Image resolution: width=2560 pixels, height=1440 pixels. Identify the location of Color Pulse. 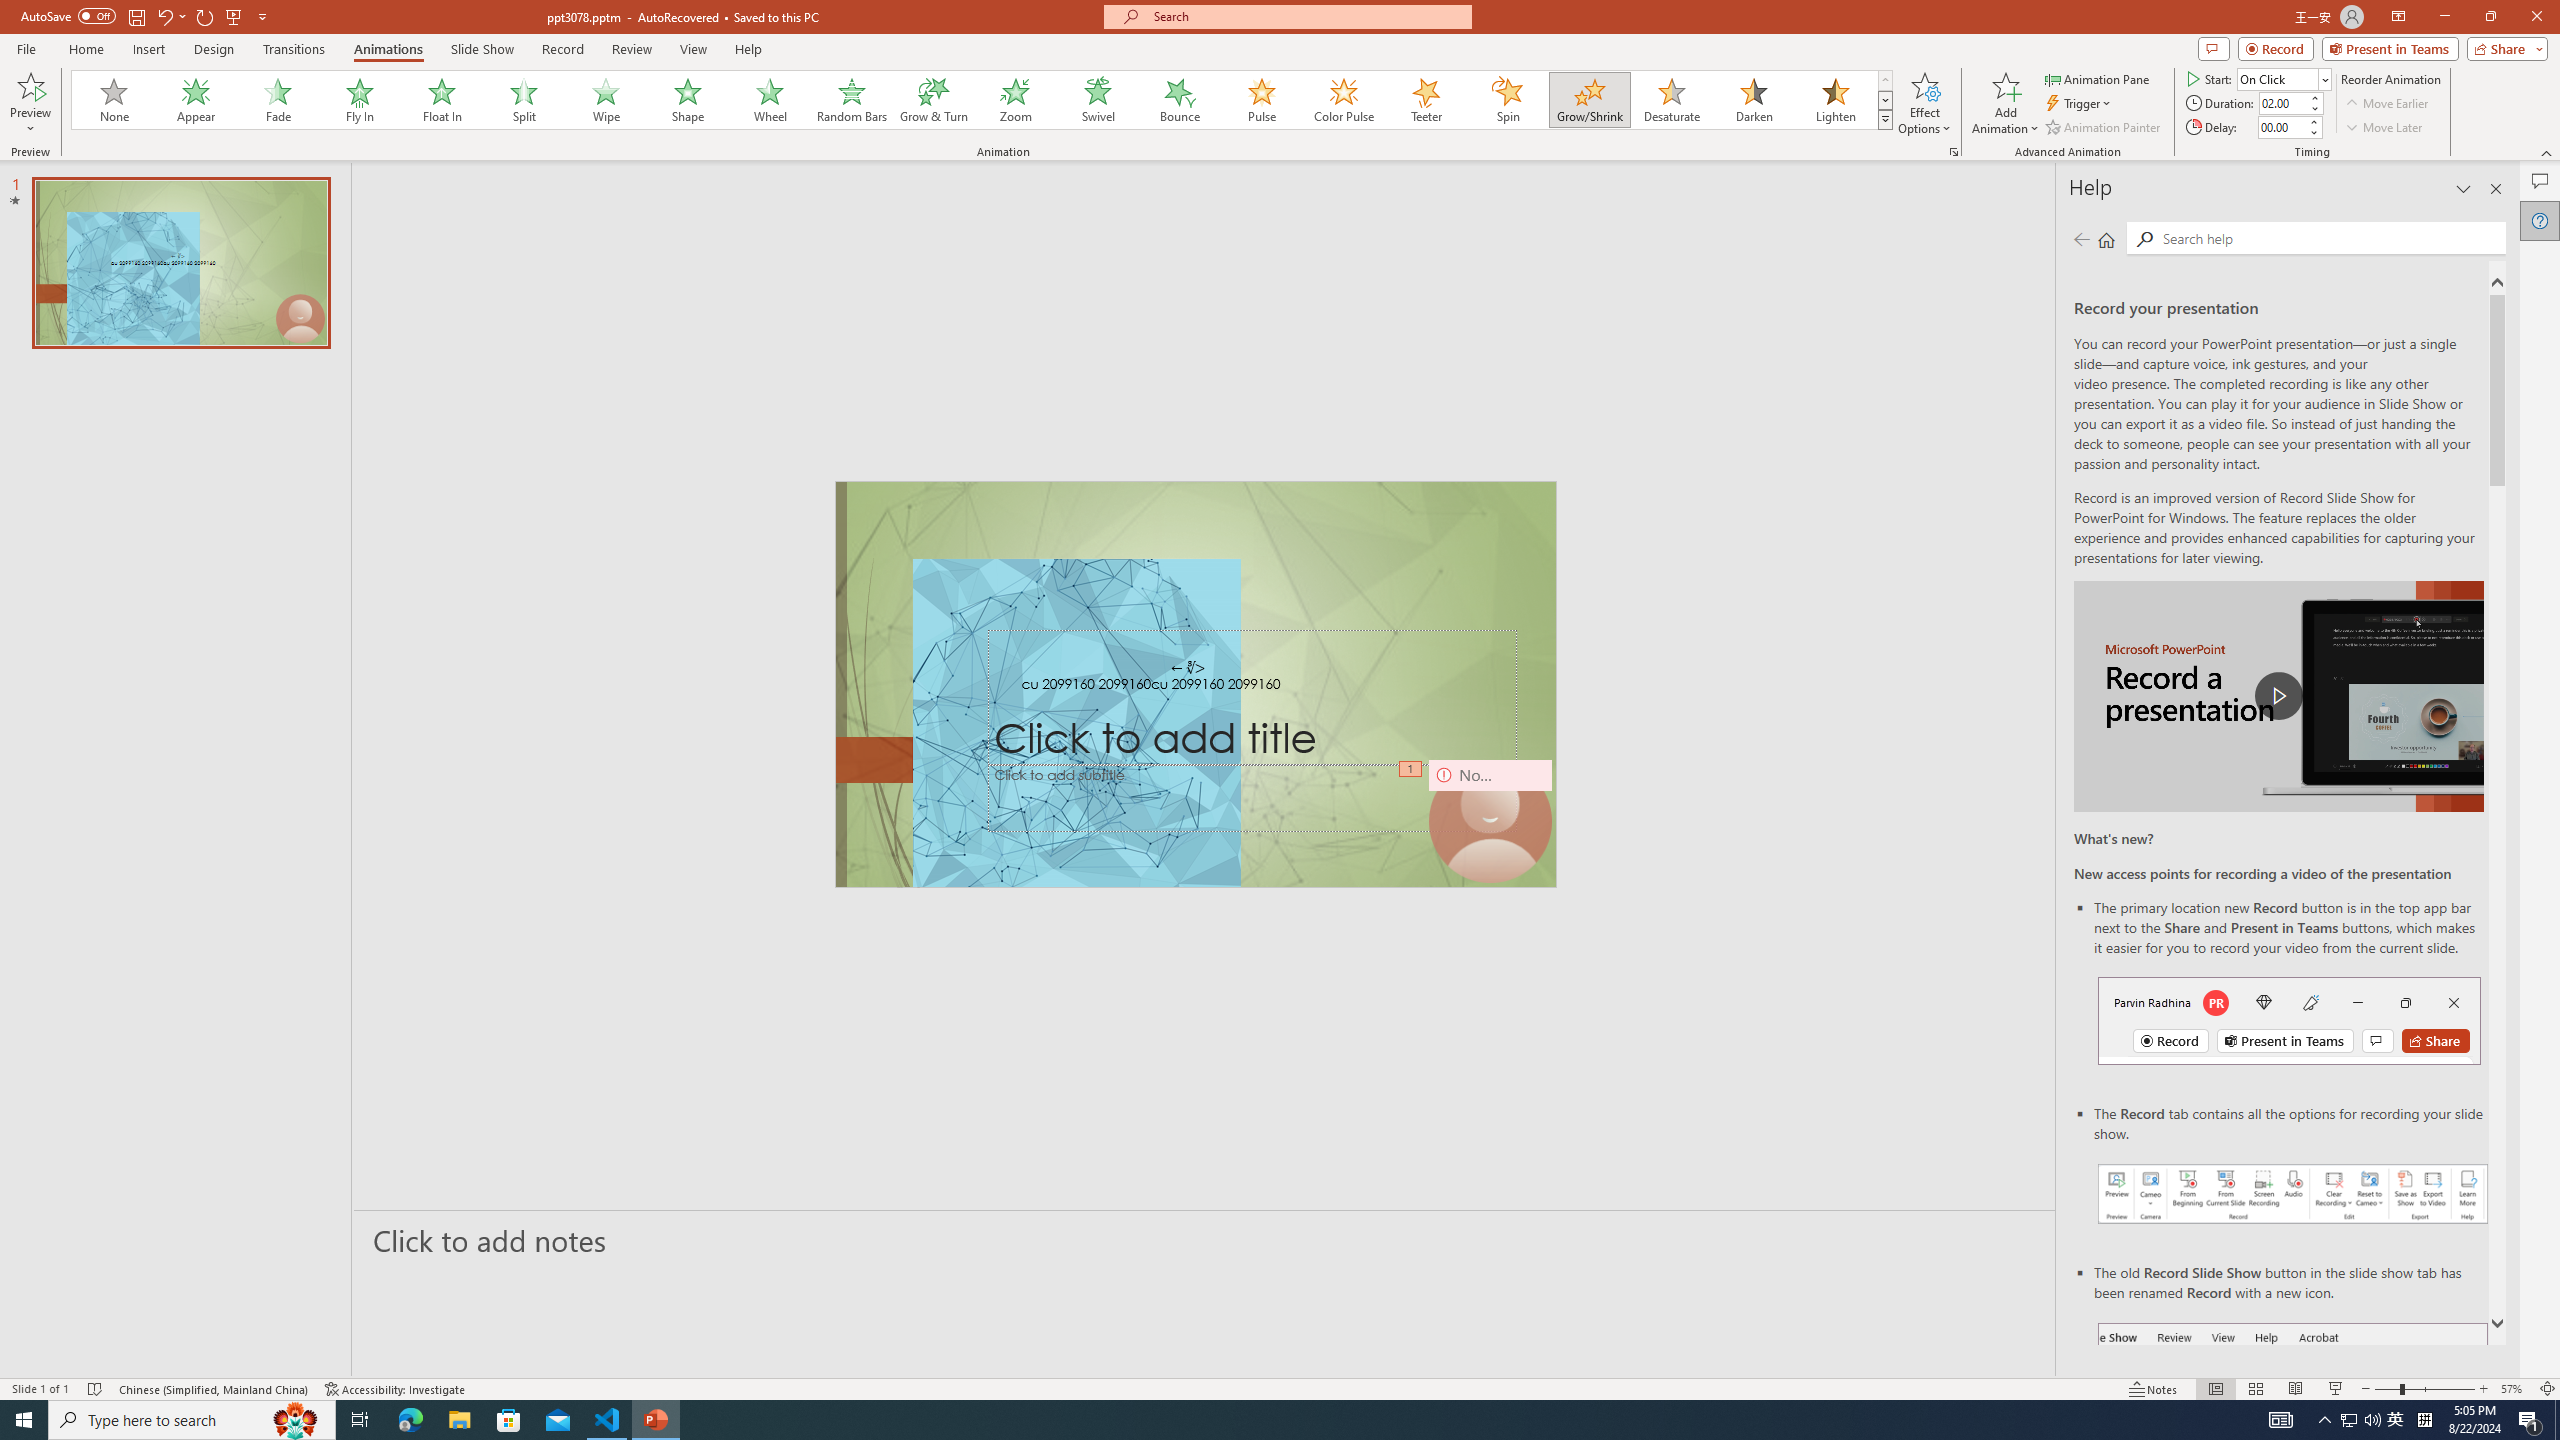
(1344, 100).